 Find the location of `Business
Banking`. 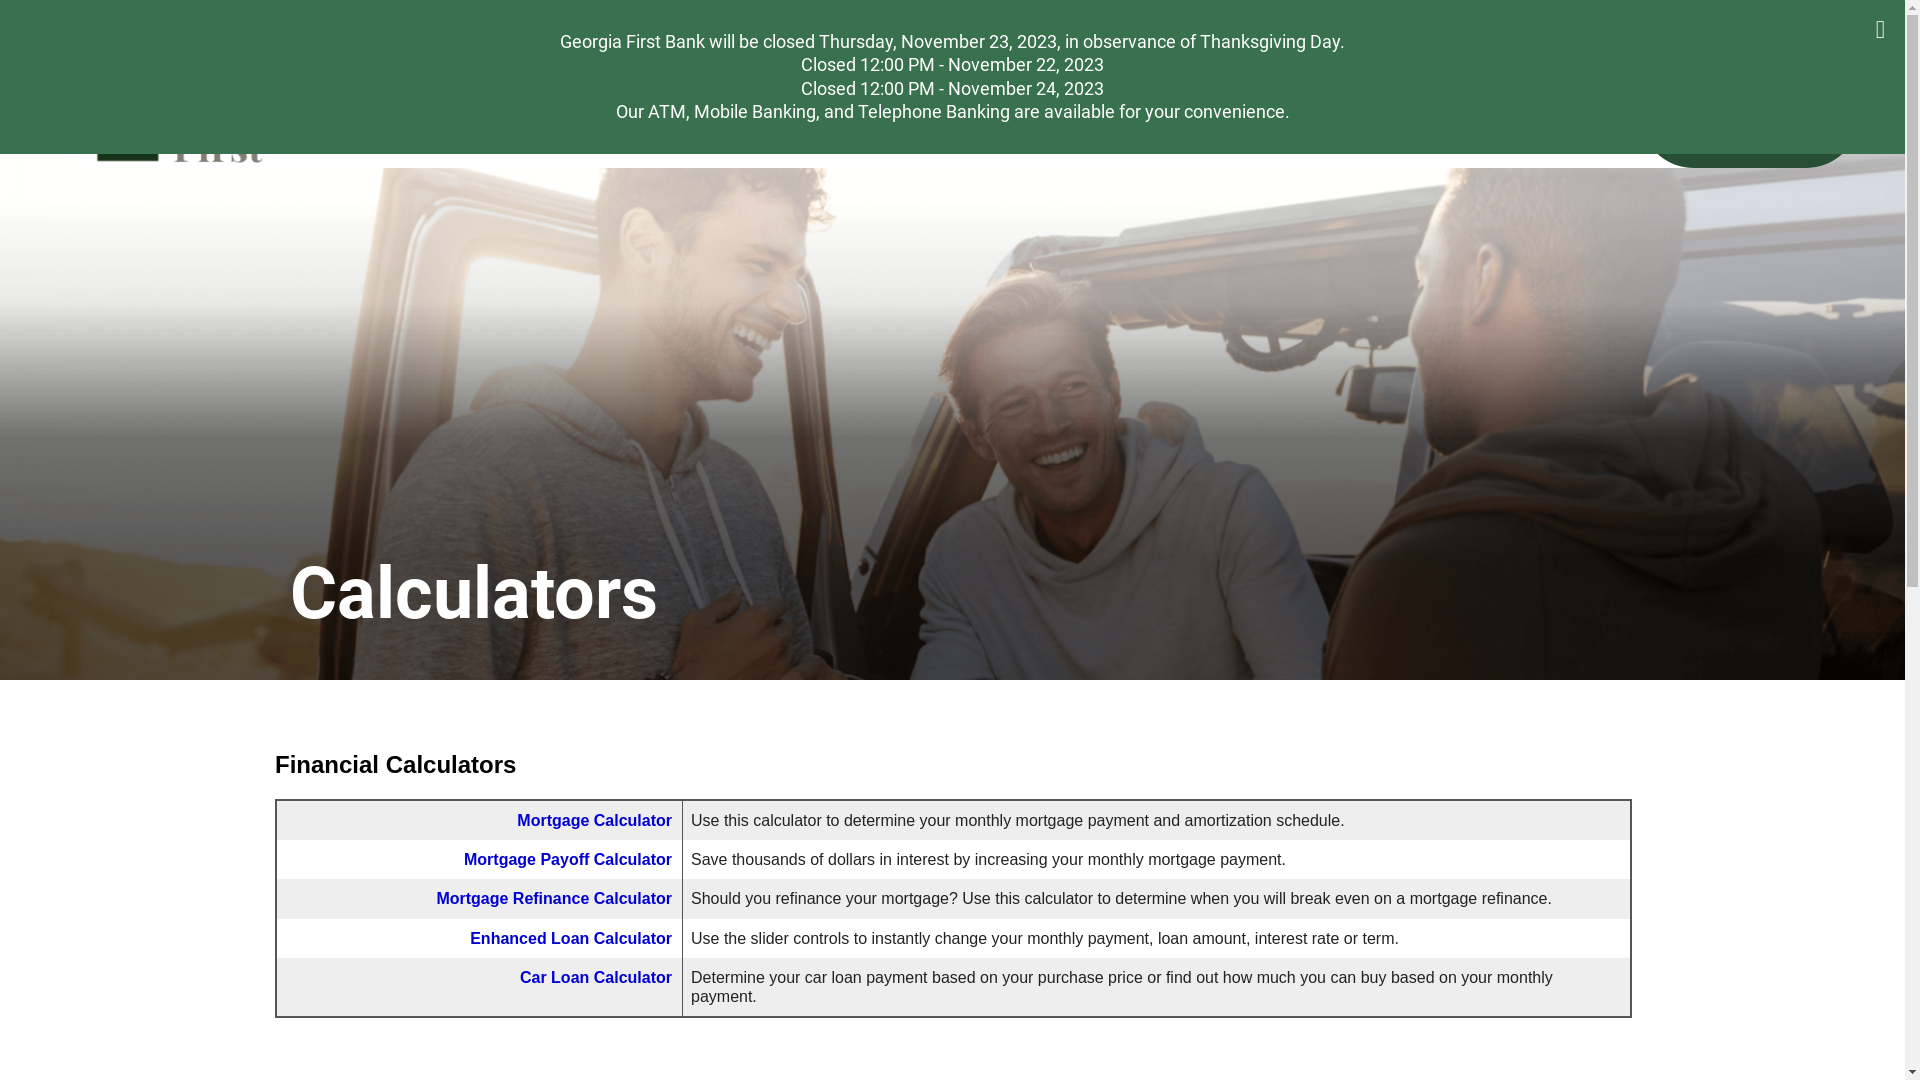

Business
Banking is located at coordinates (1106, 114).